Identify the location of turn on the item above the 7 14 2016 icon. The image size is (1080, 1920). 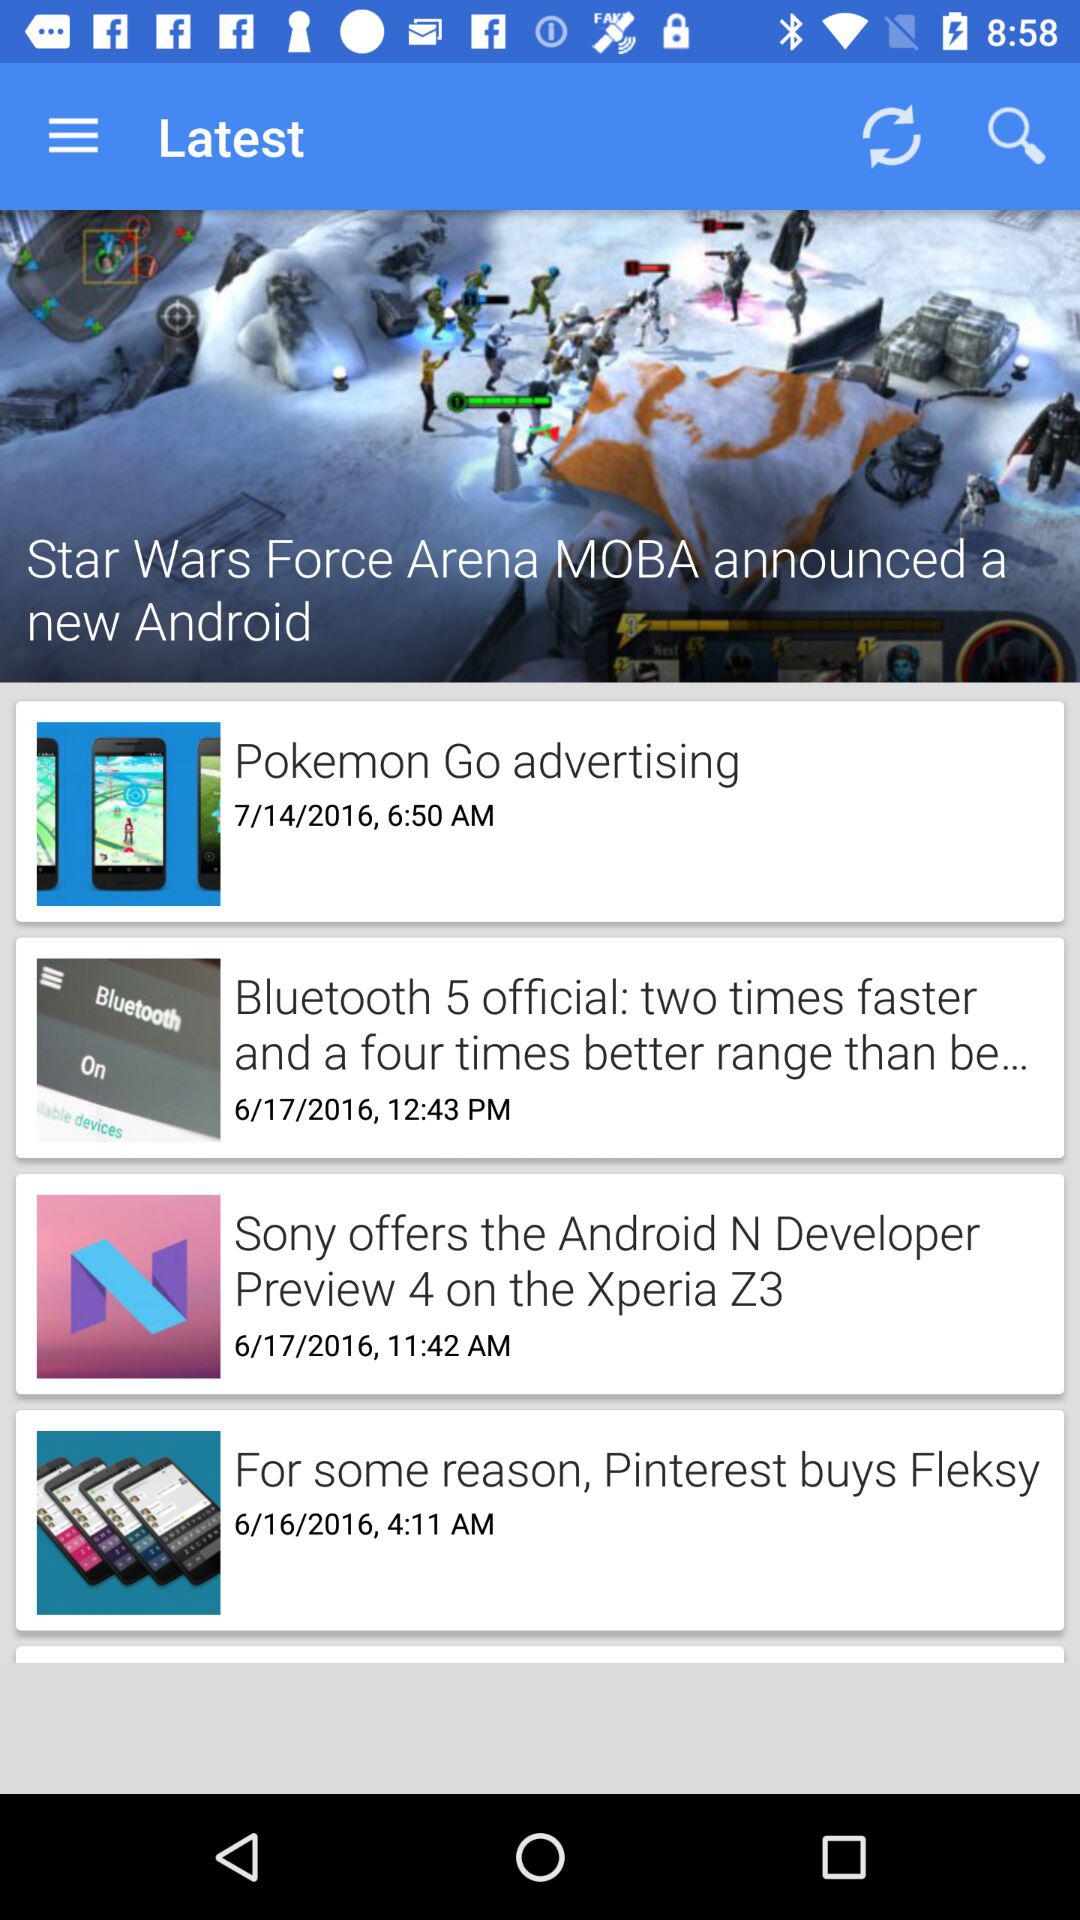
(480, 756).